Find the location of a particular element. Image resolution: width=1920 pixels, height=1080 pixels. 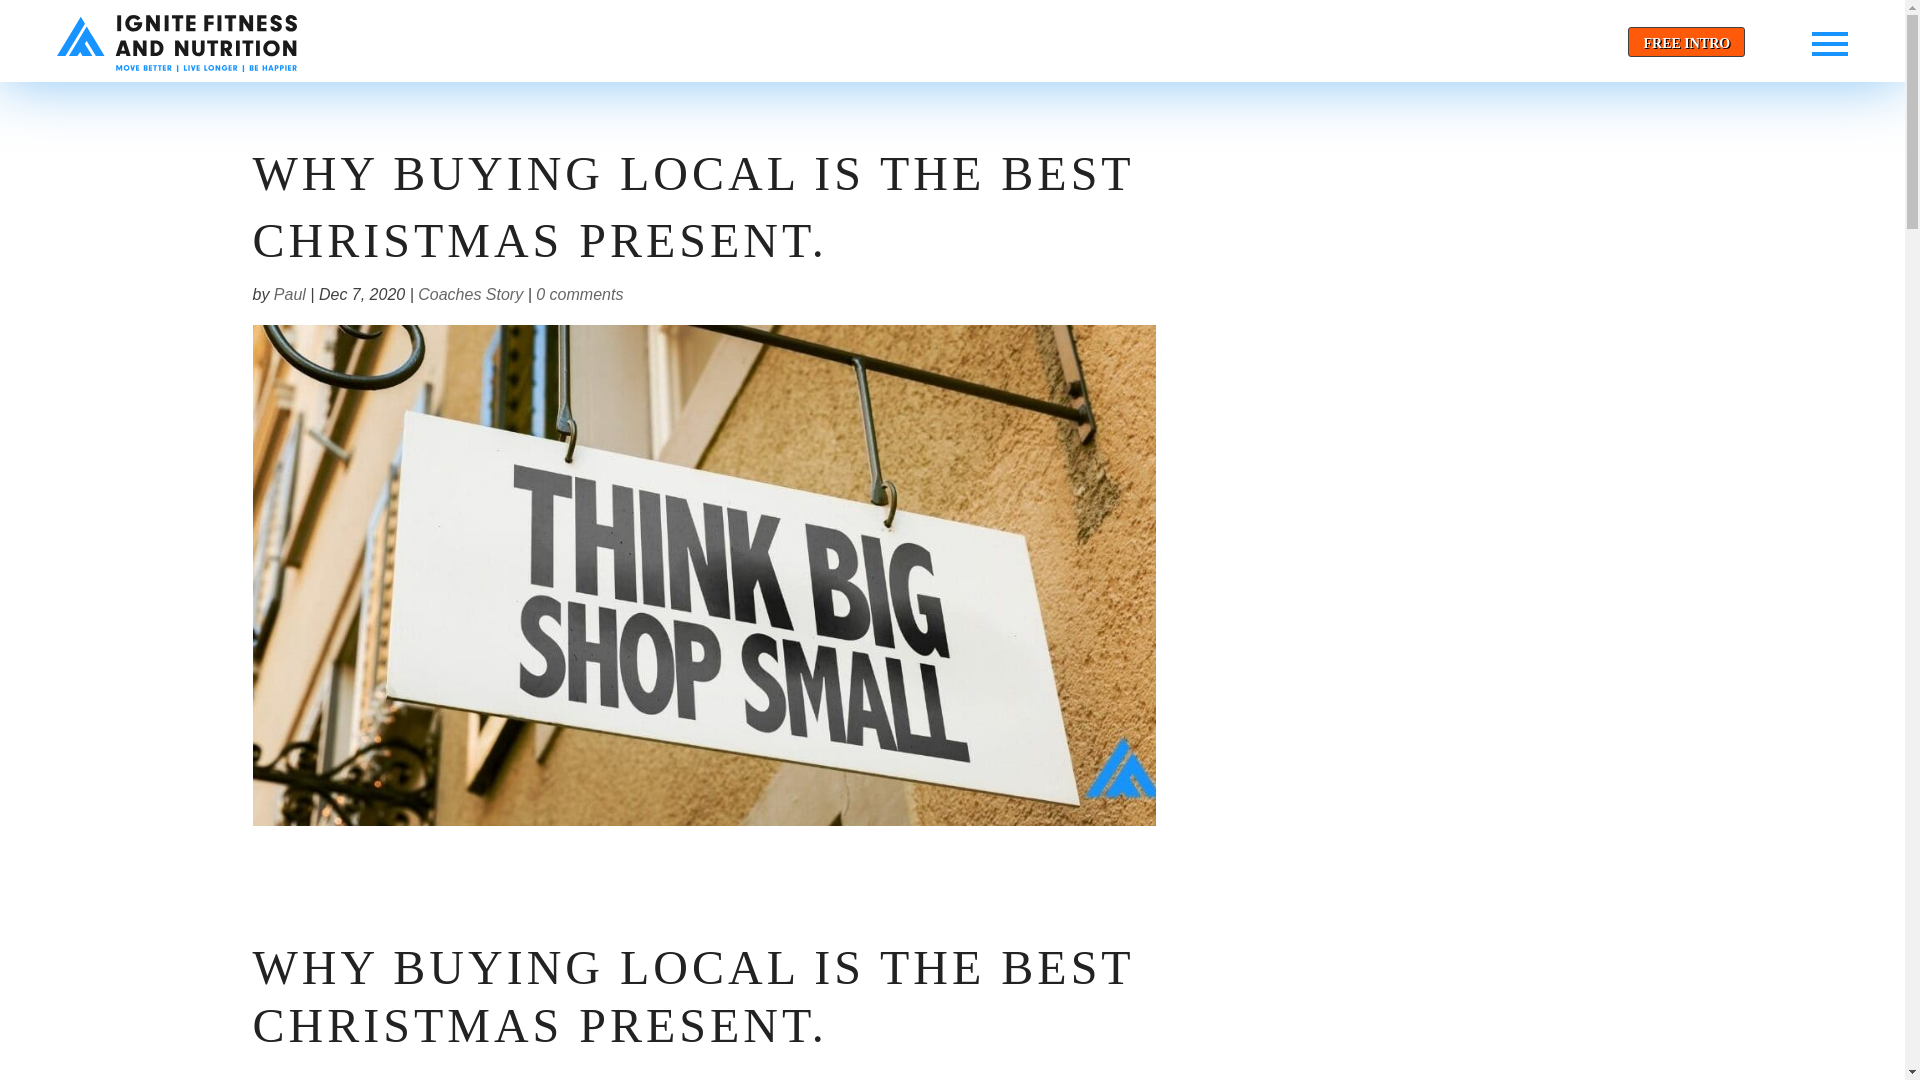

0 comments is located at coordinates (578, 294).